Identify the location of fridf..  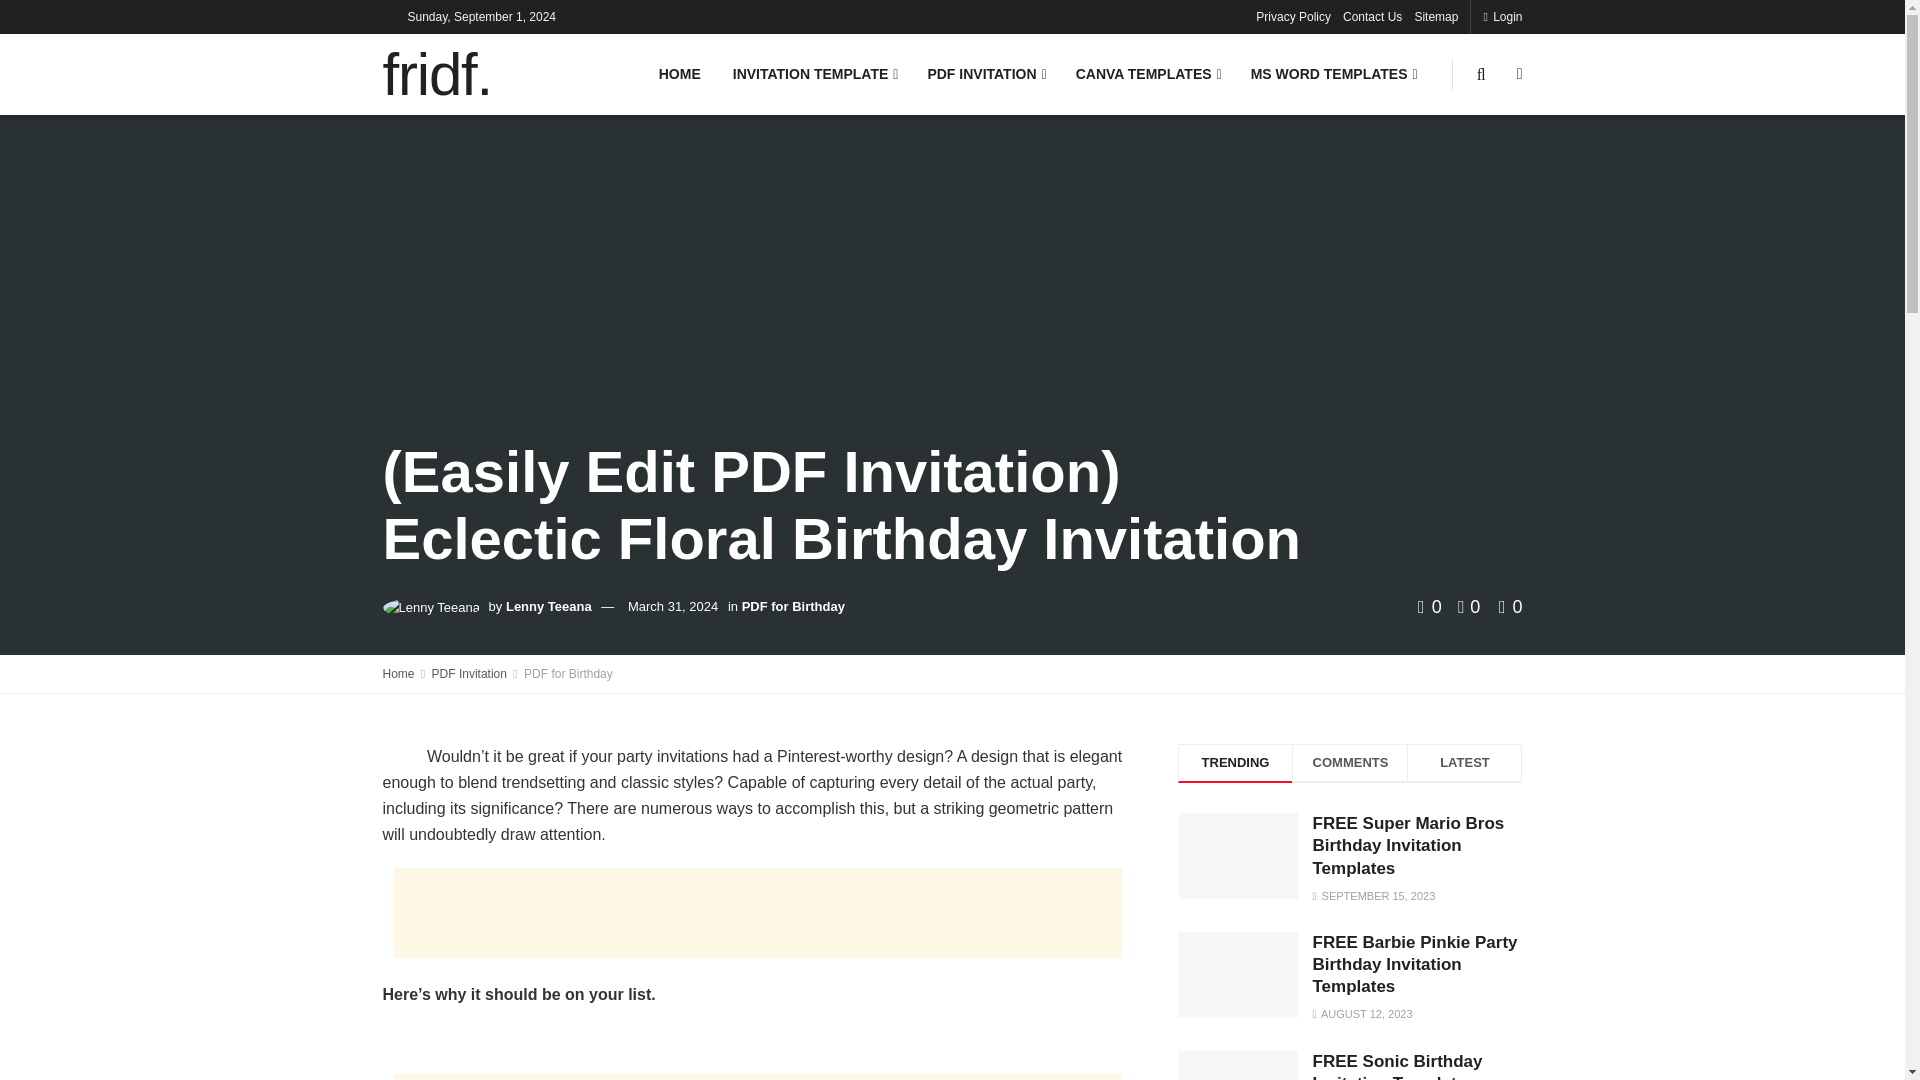
(436, 74).